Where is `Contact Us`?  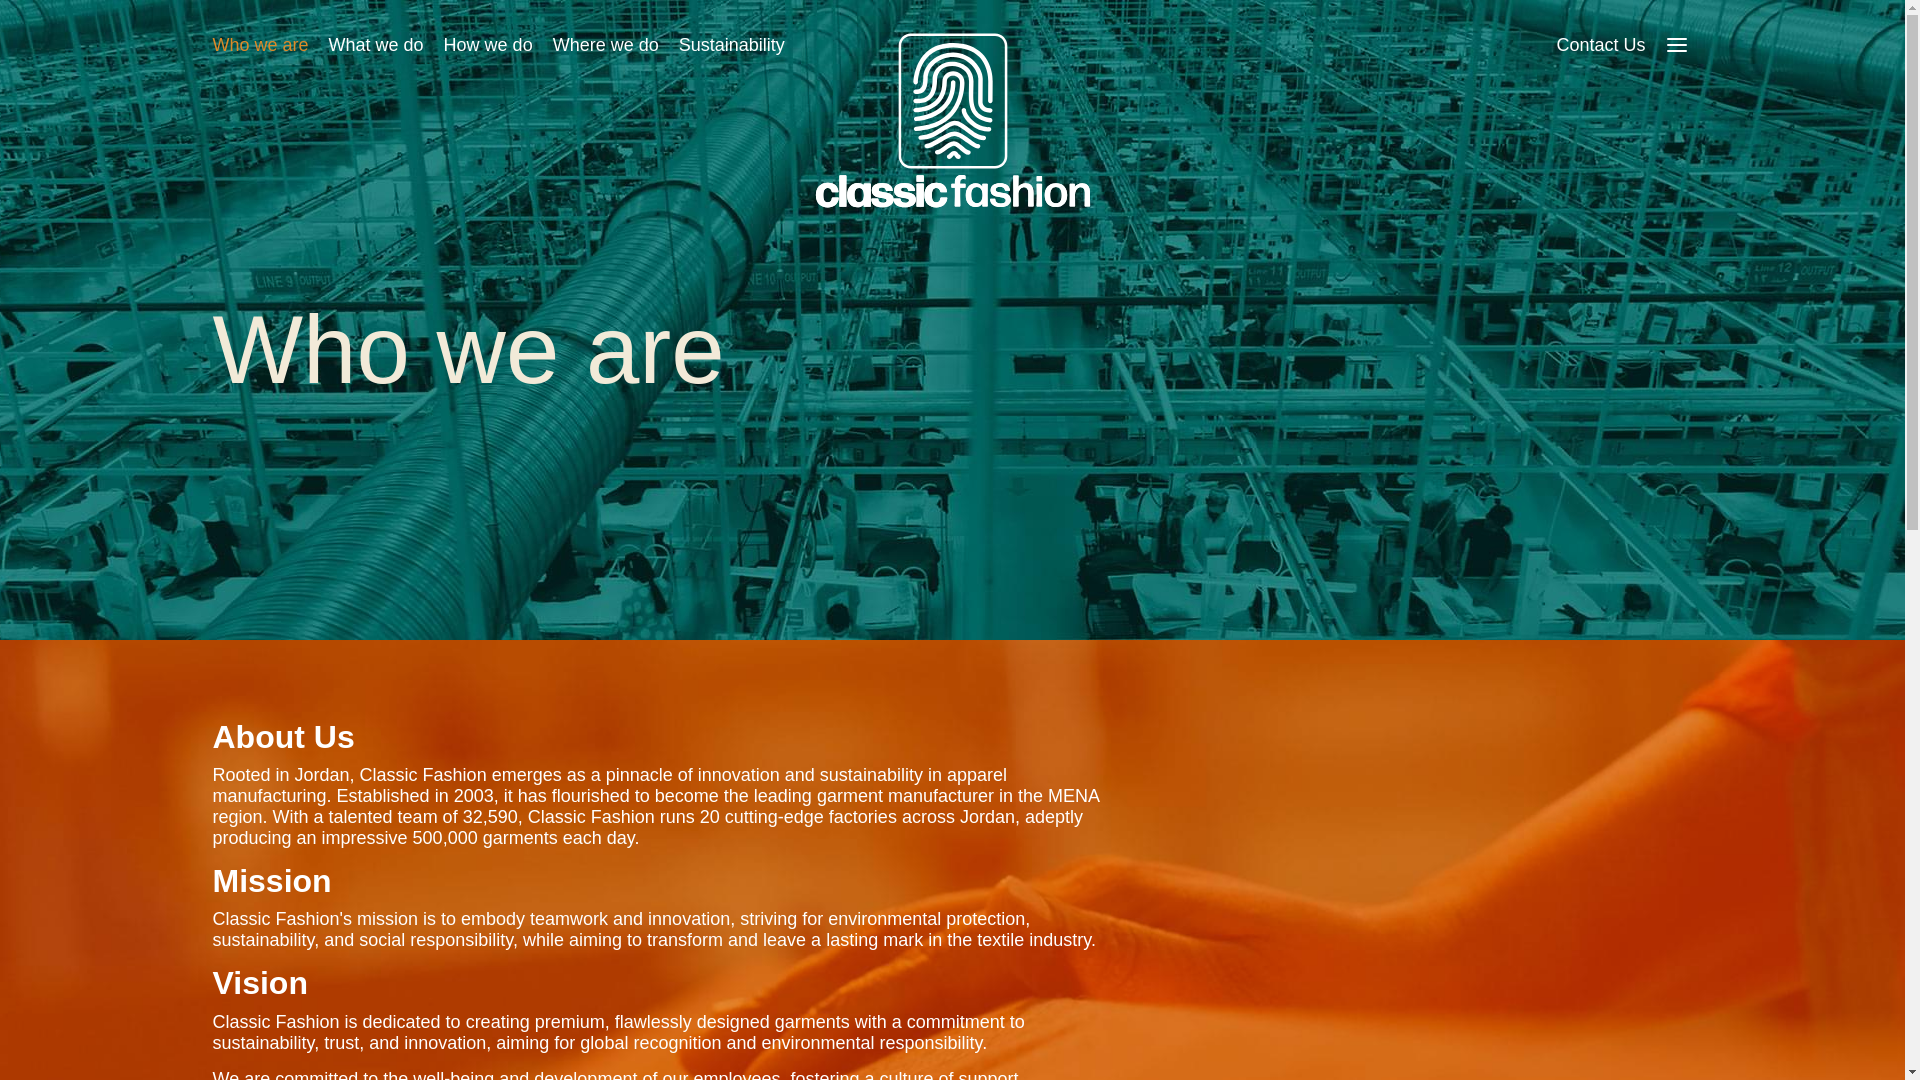 Contact Us is located at coordinates (1600, 44).